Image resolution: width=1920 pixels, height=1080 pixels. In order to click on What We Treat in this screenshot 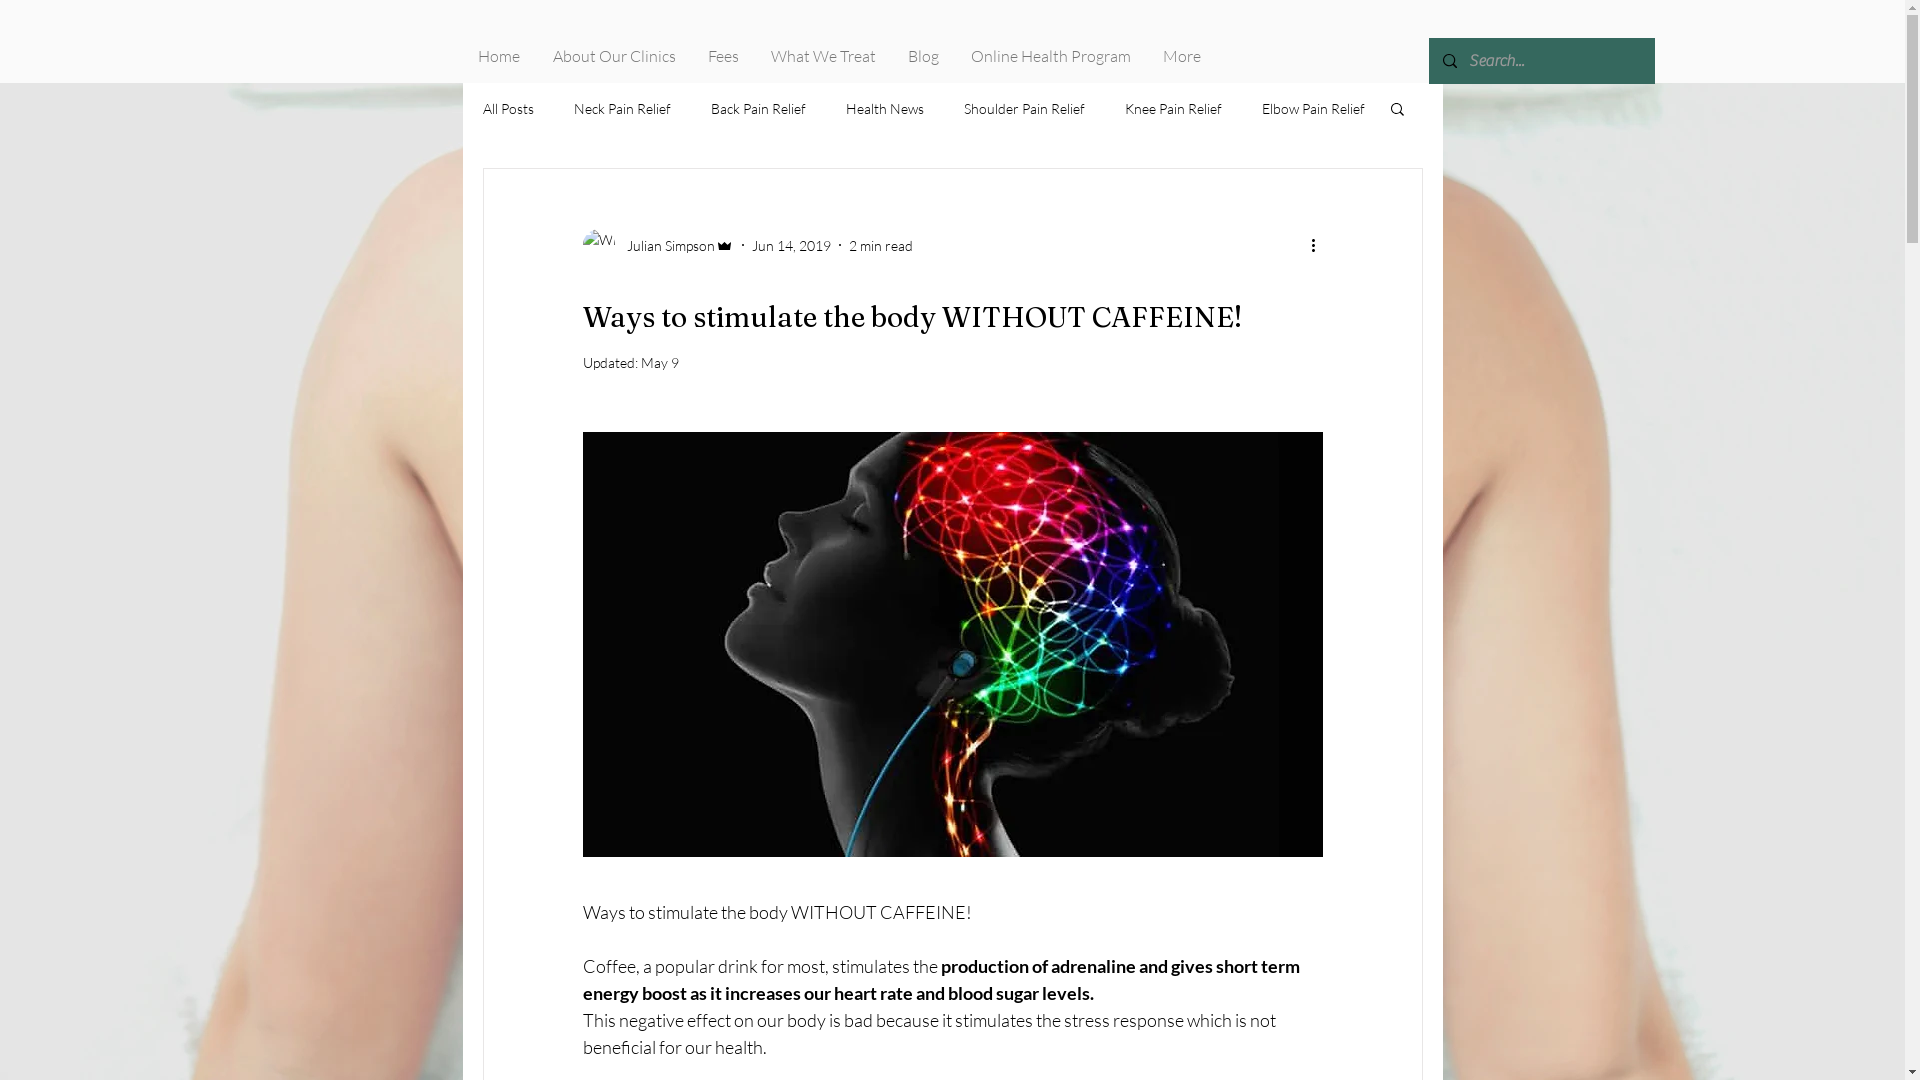, I will do `click(824, 56)`.